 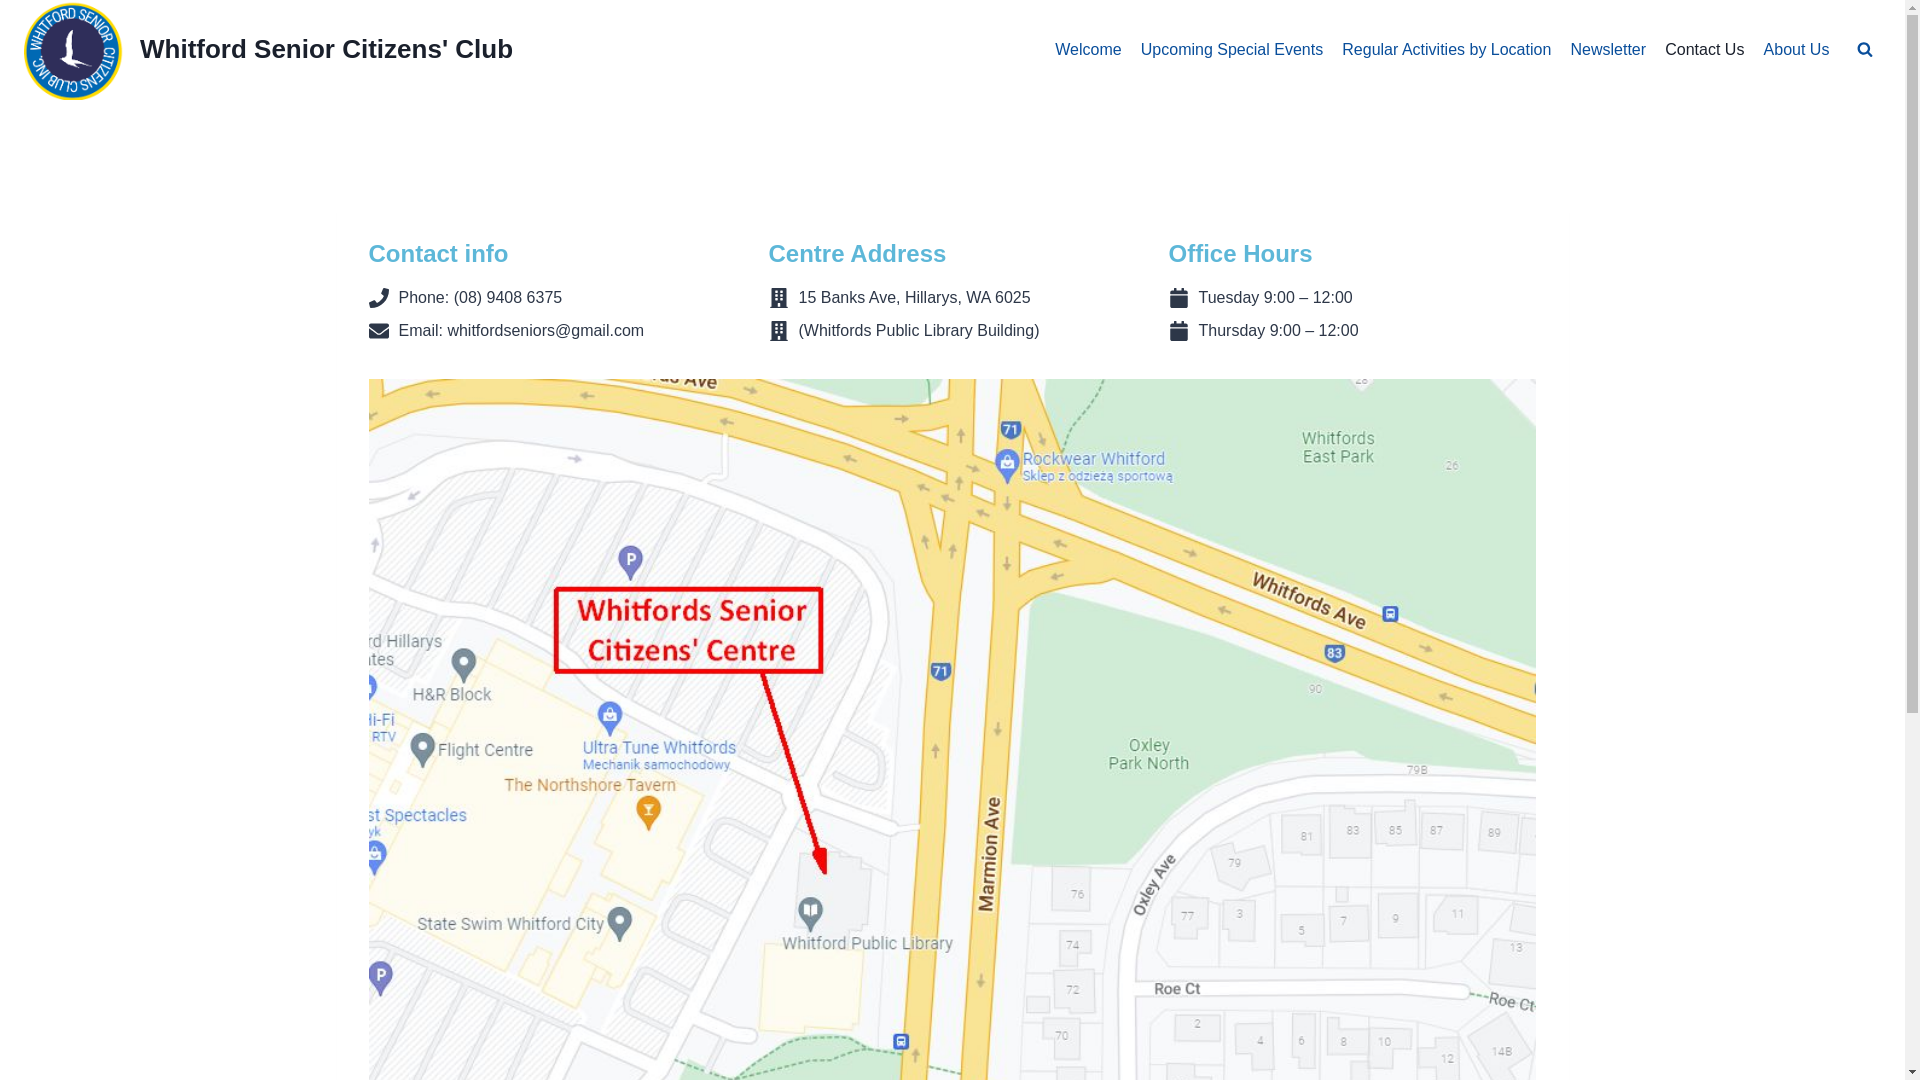 What do you see at coordinates (1447, 50) in the screenshot?
I see `Regular Activities by Location` at bounding box center [1447, 50].